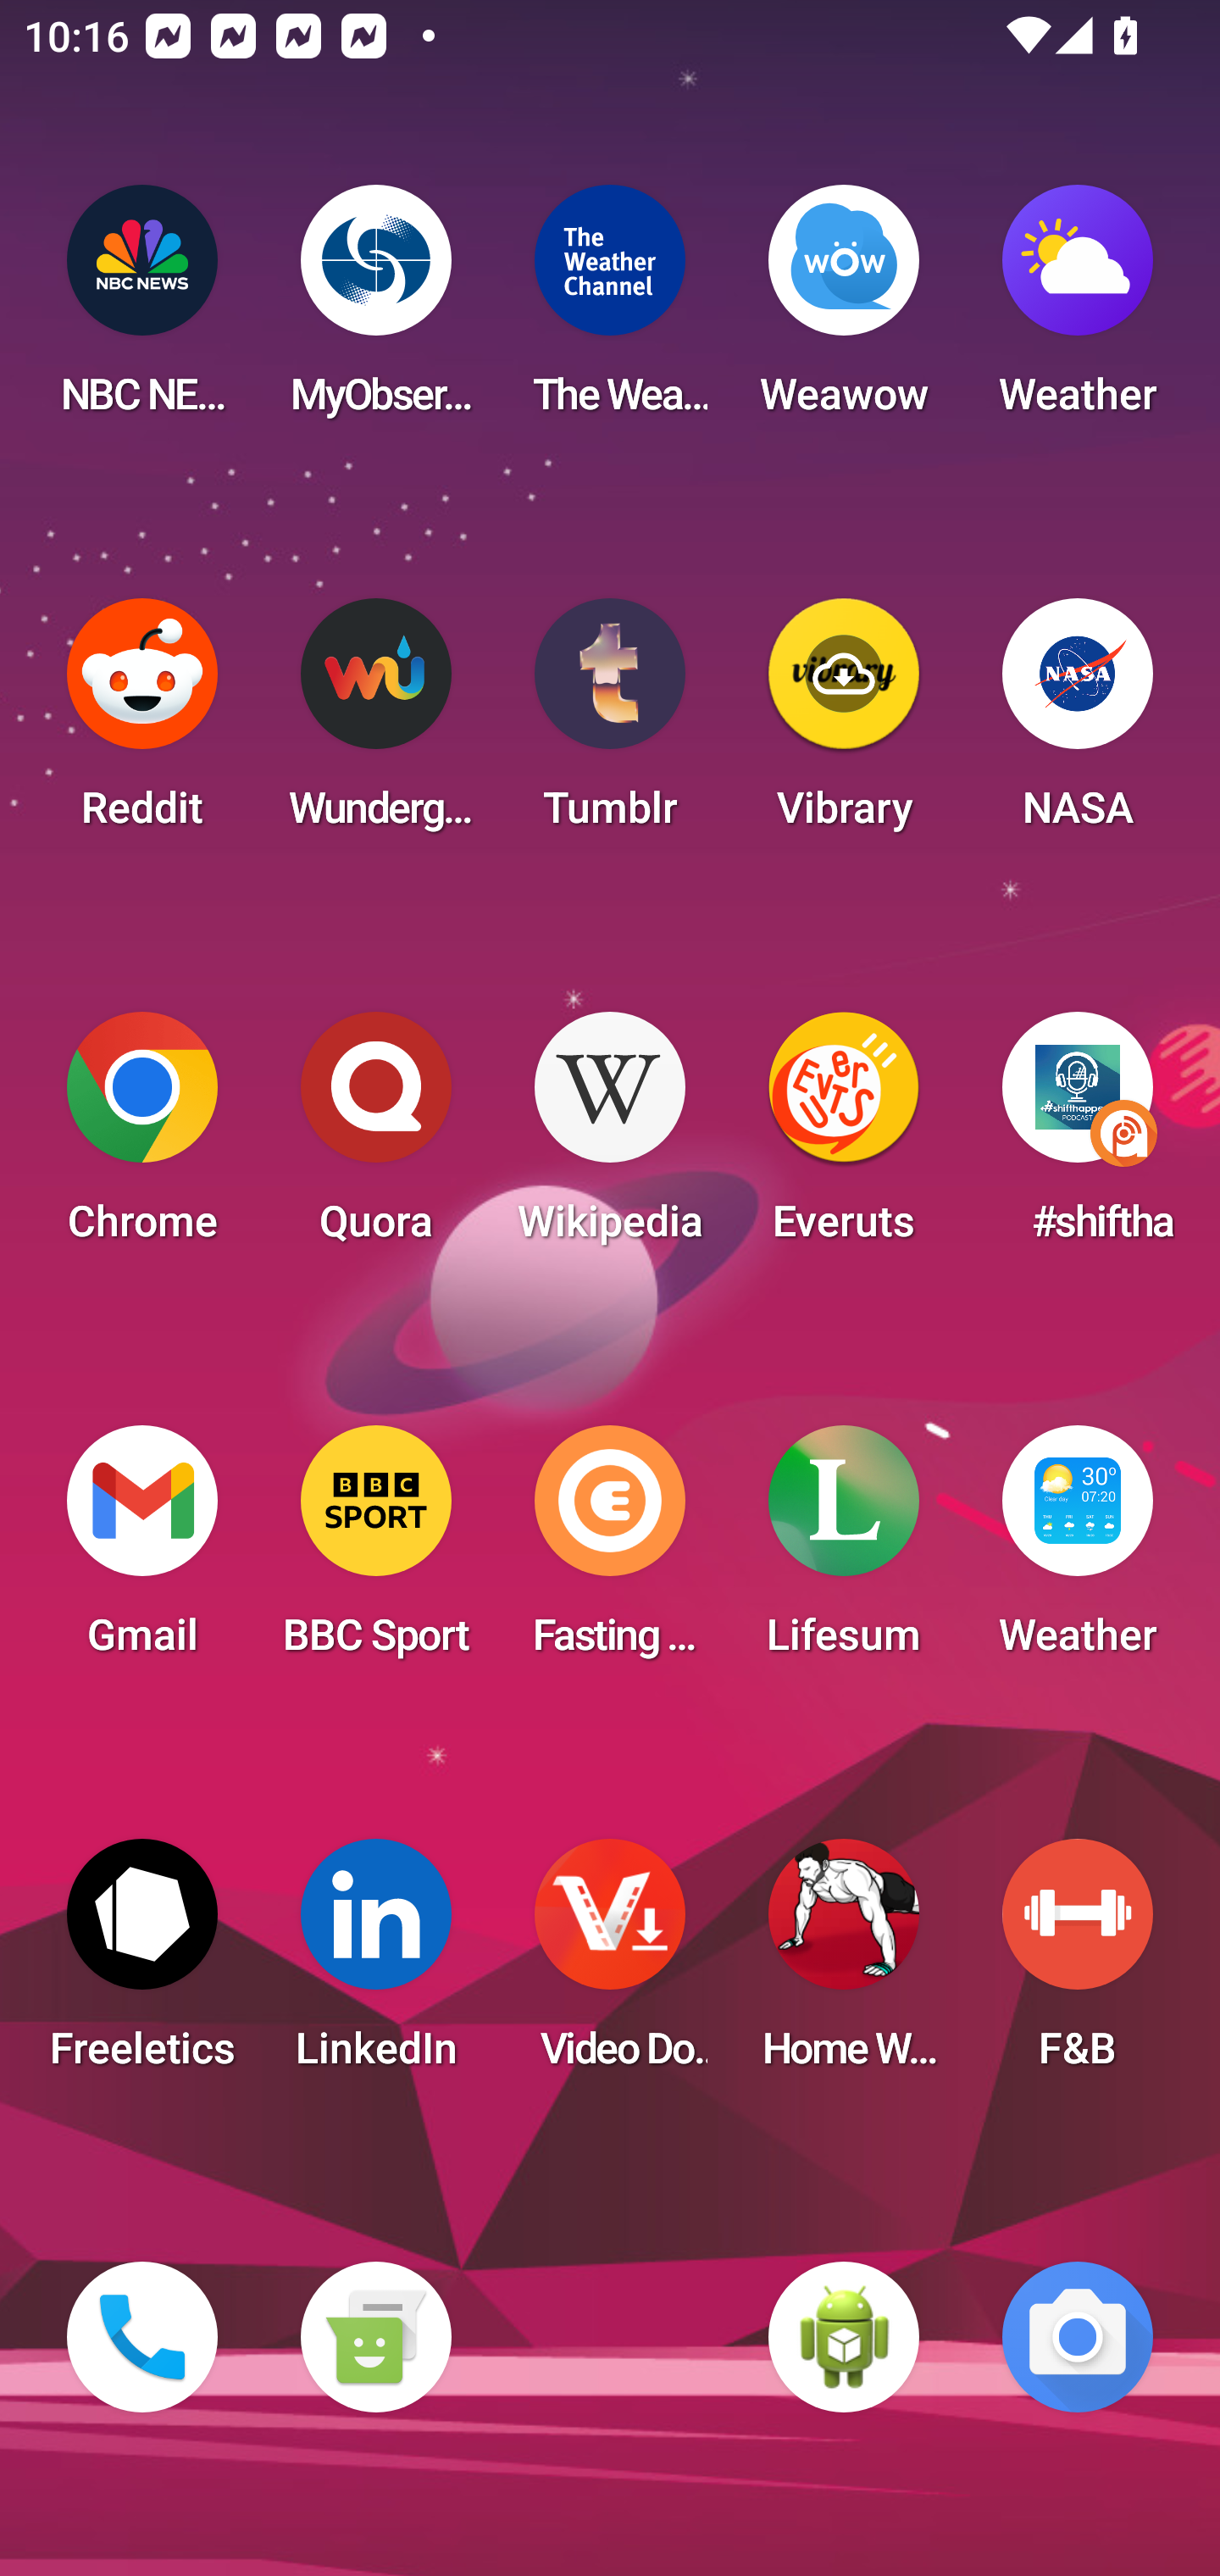  What do you see at coordinates (142, 724) in the screenshot?
I see `Reddit` at bounding box center [142, 724].